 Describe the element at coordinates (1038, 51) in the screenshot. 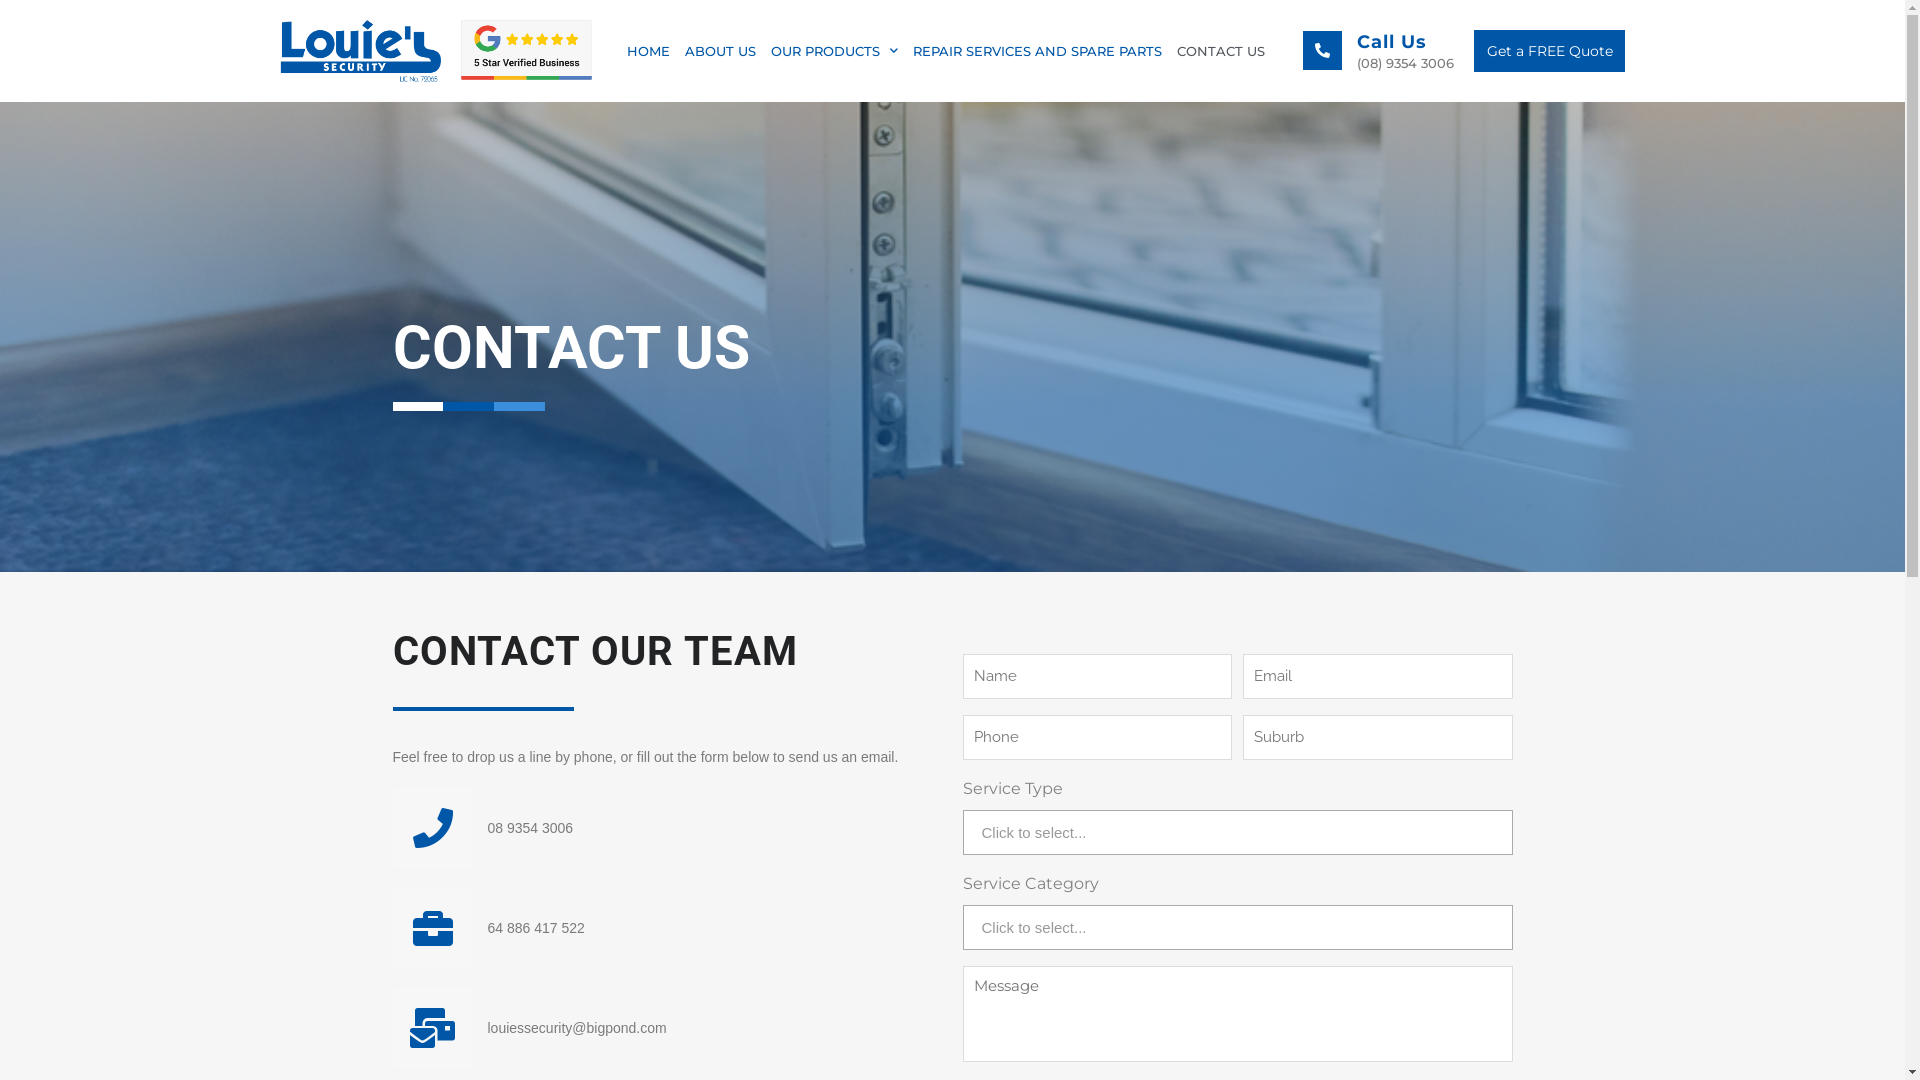

I see `REPAIR SERVICES AND SPARE PARTS` at that location.